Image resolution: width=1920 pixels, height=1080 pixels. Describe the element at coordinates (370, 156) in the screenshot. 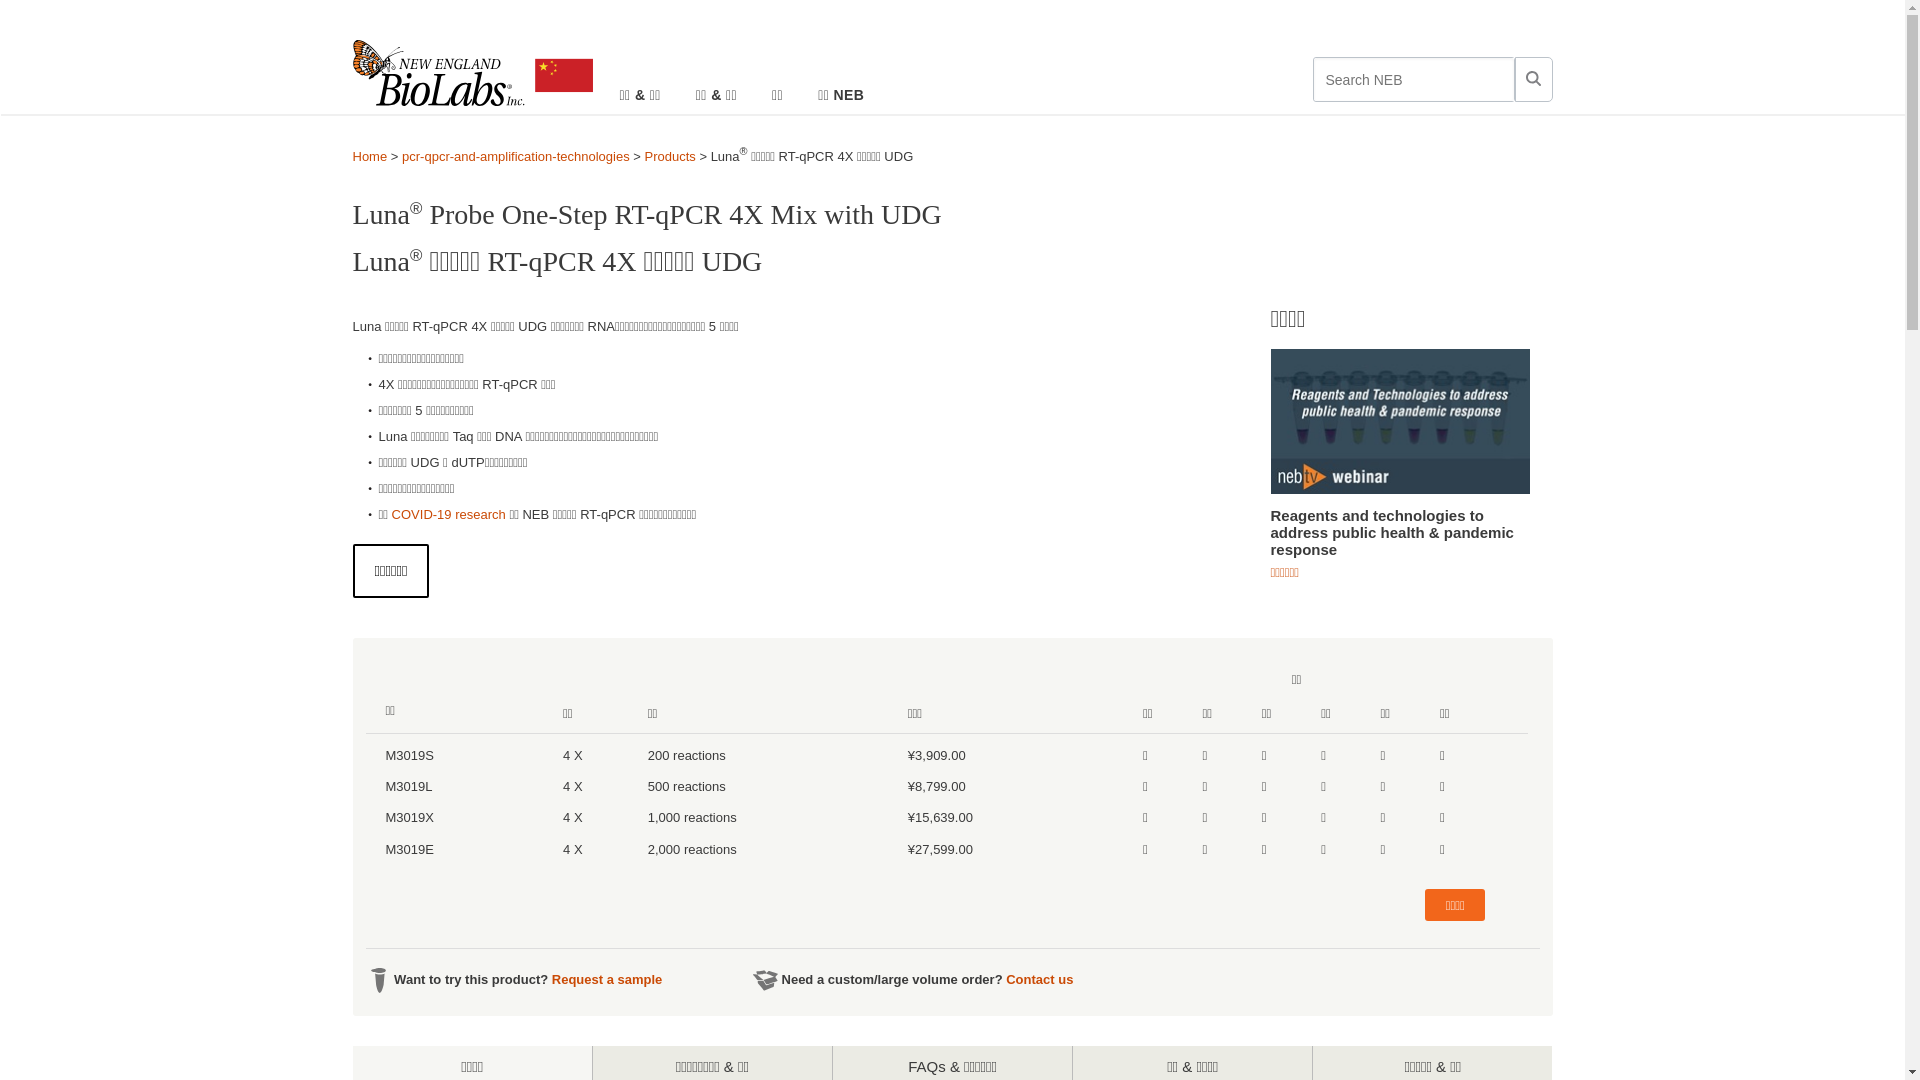

I see `Home` at that location.